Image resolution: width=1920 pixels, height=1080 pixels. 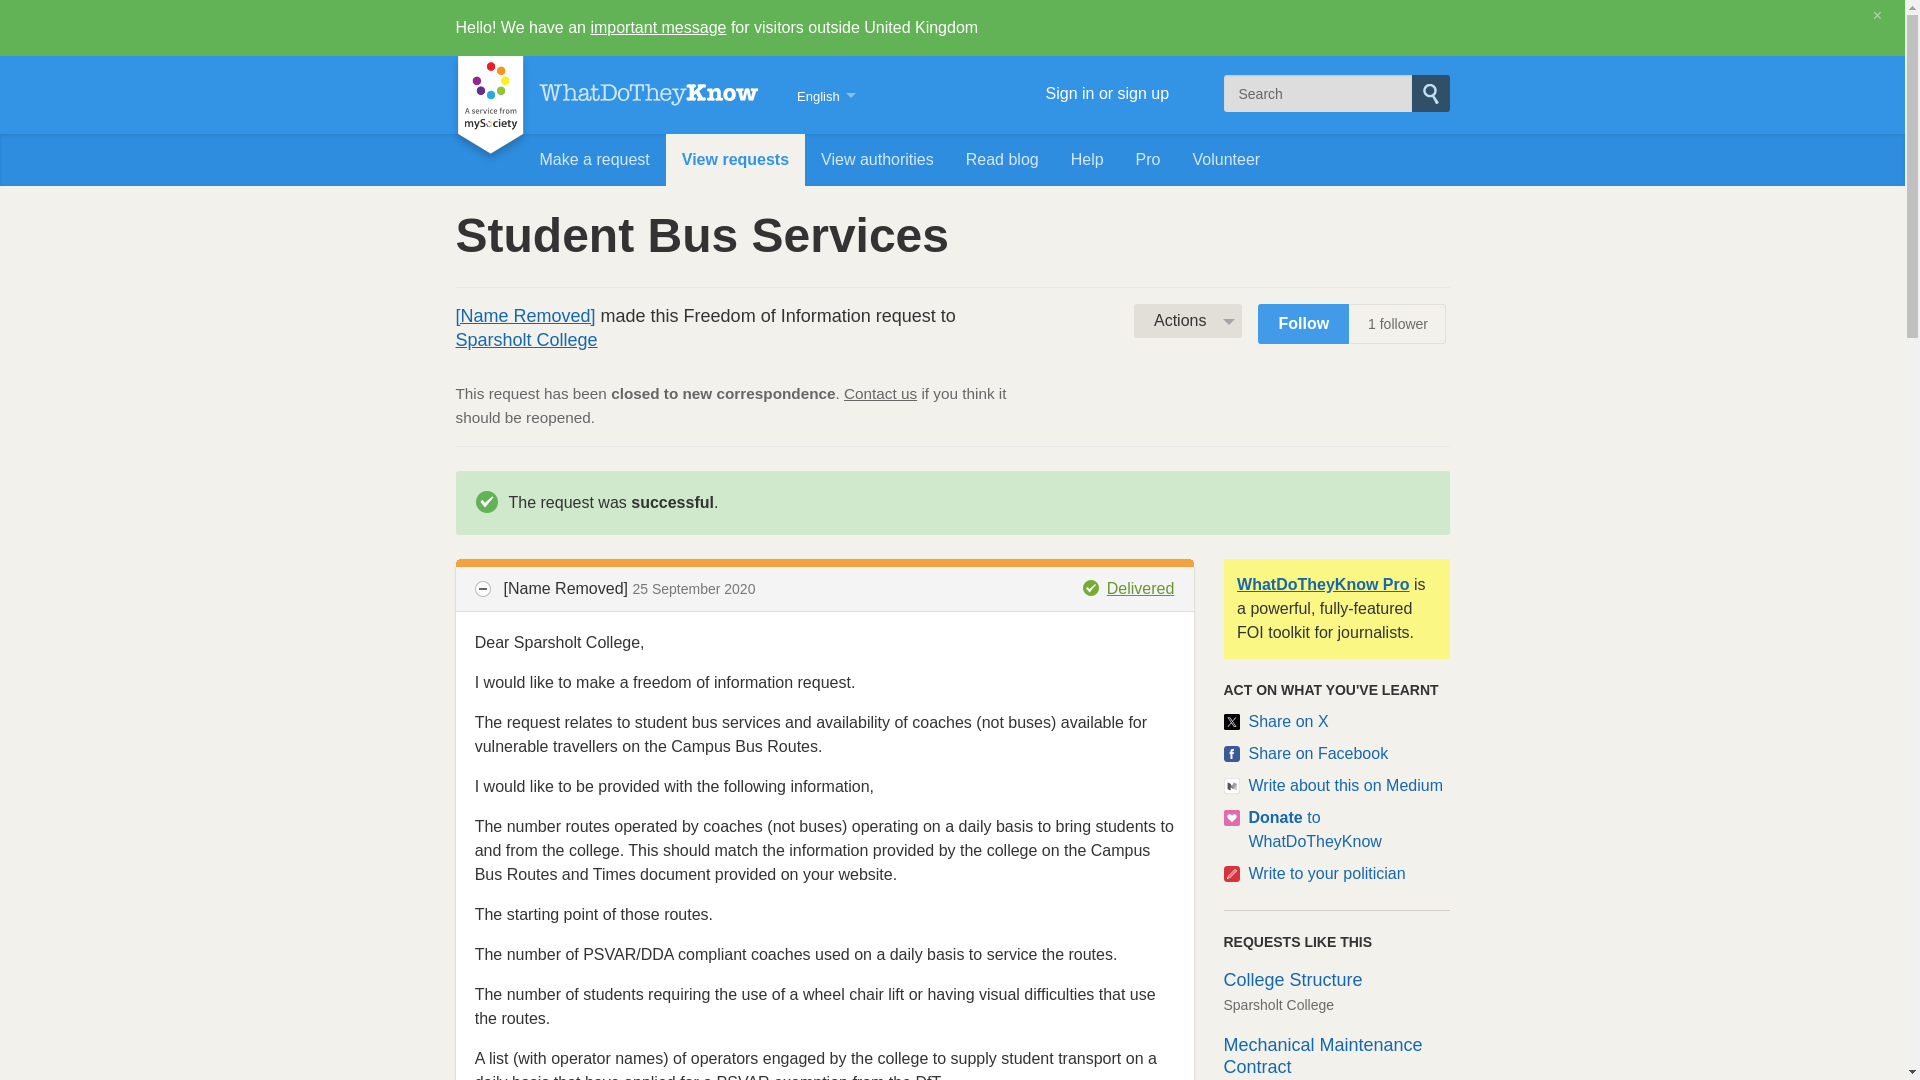 I want to click on Read blog, so click(x=1002, y=159).